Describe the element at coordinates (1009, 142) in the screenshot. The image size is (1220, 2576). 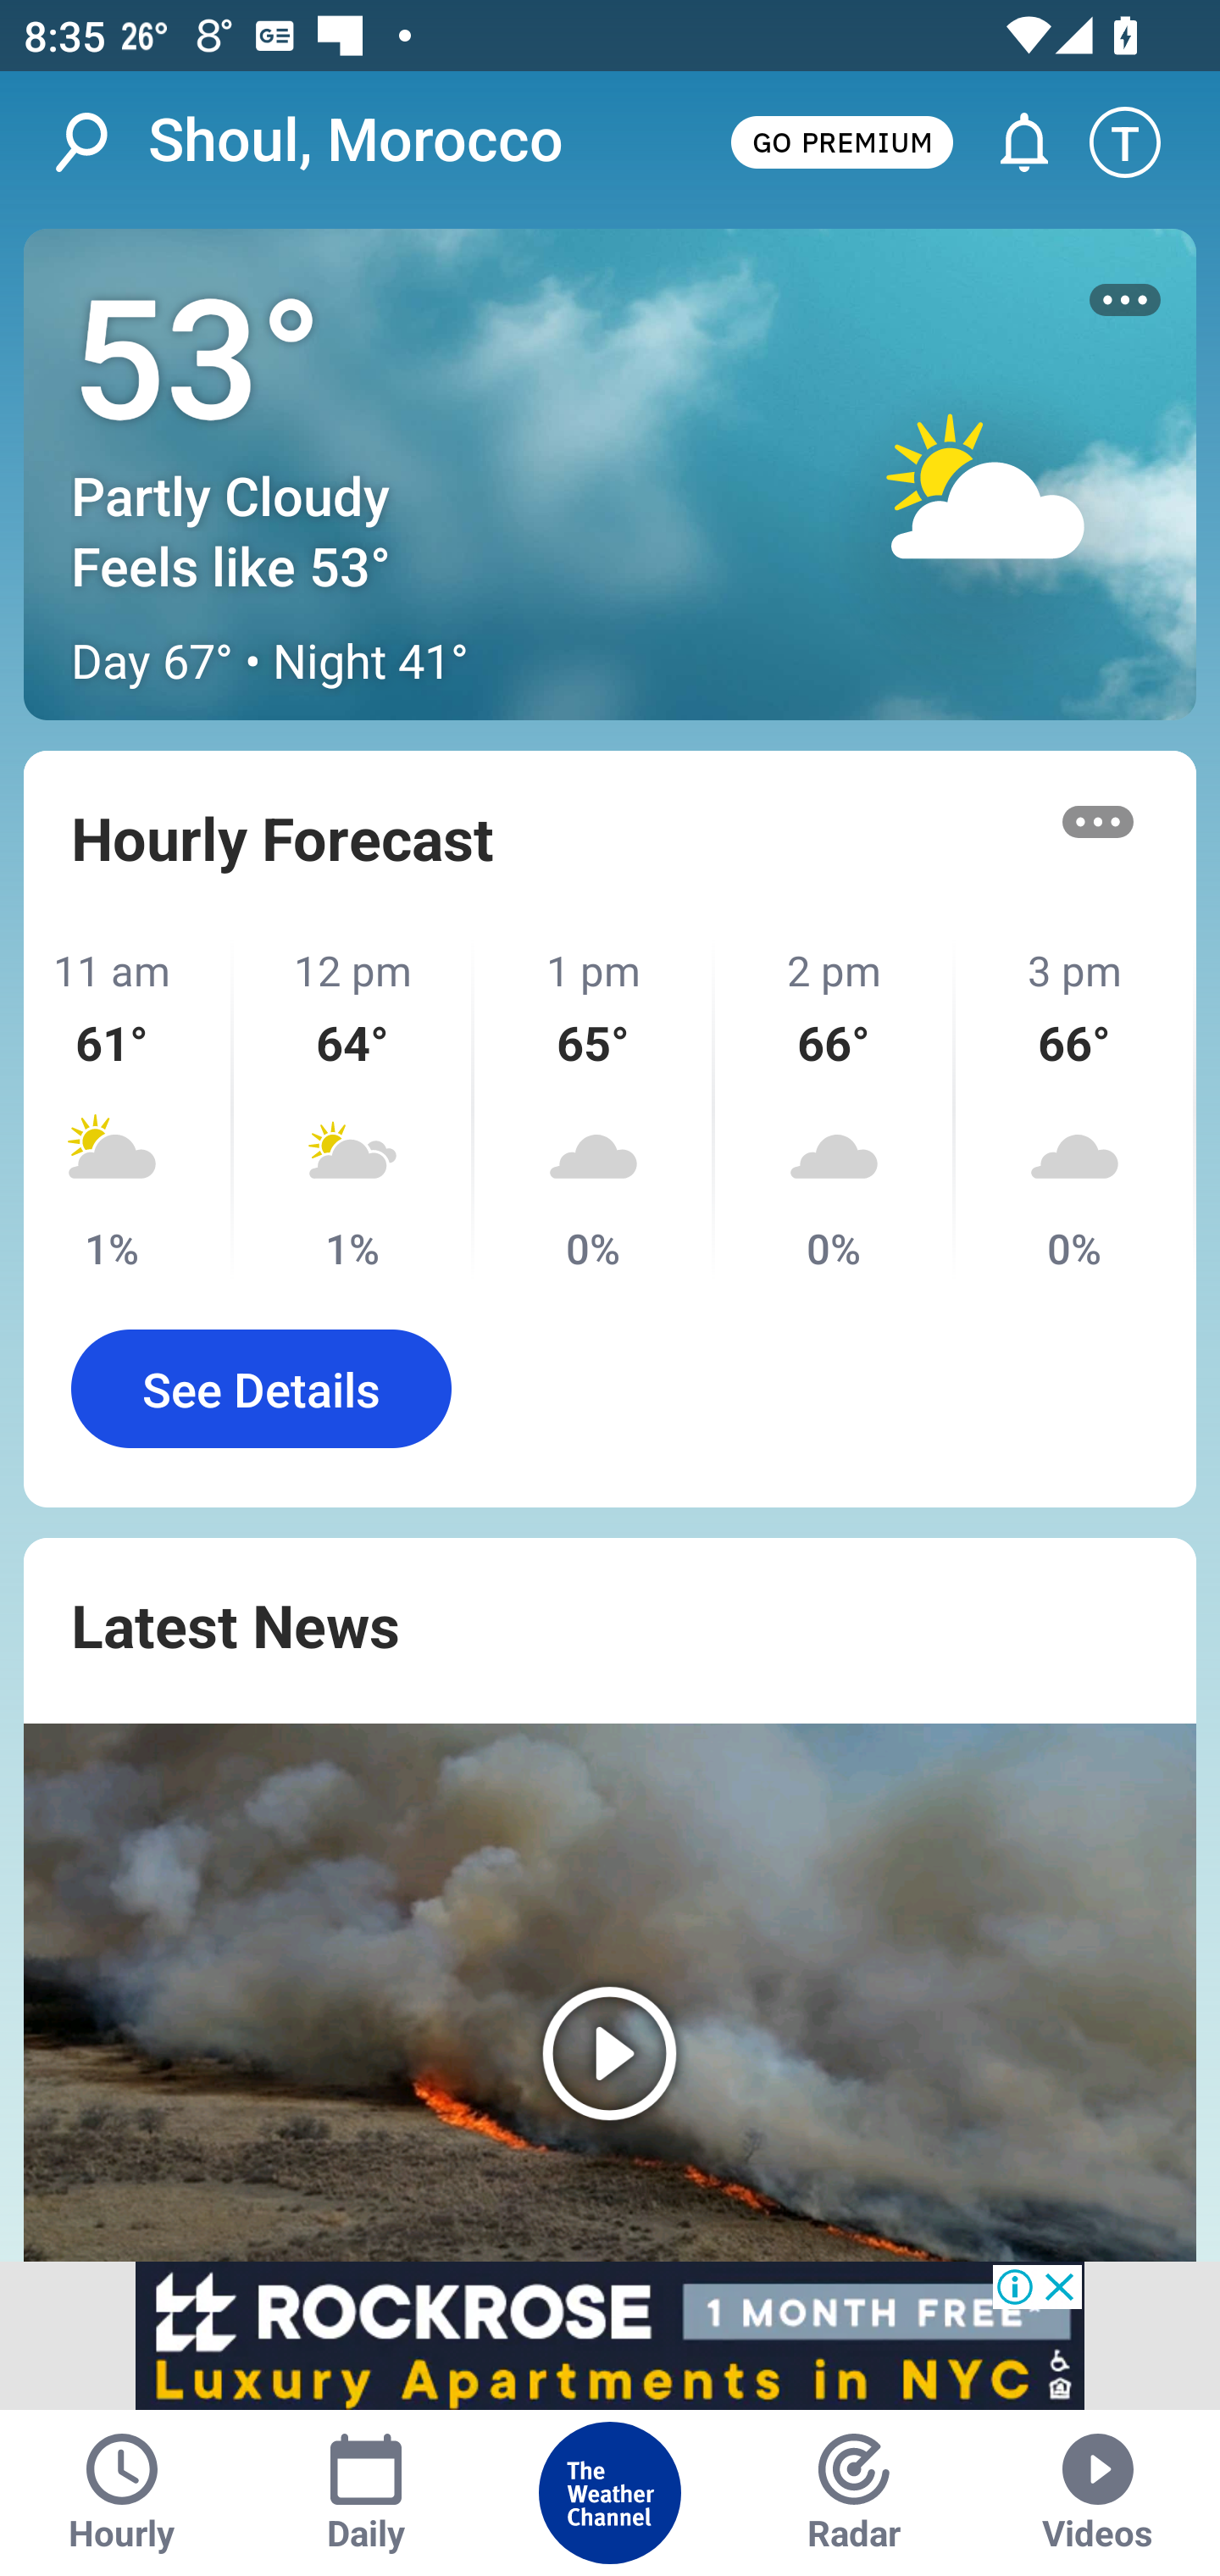
I see `Go to Alerts and Notifications` at that location.